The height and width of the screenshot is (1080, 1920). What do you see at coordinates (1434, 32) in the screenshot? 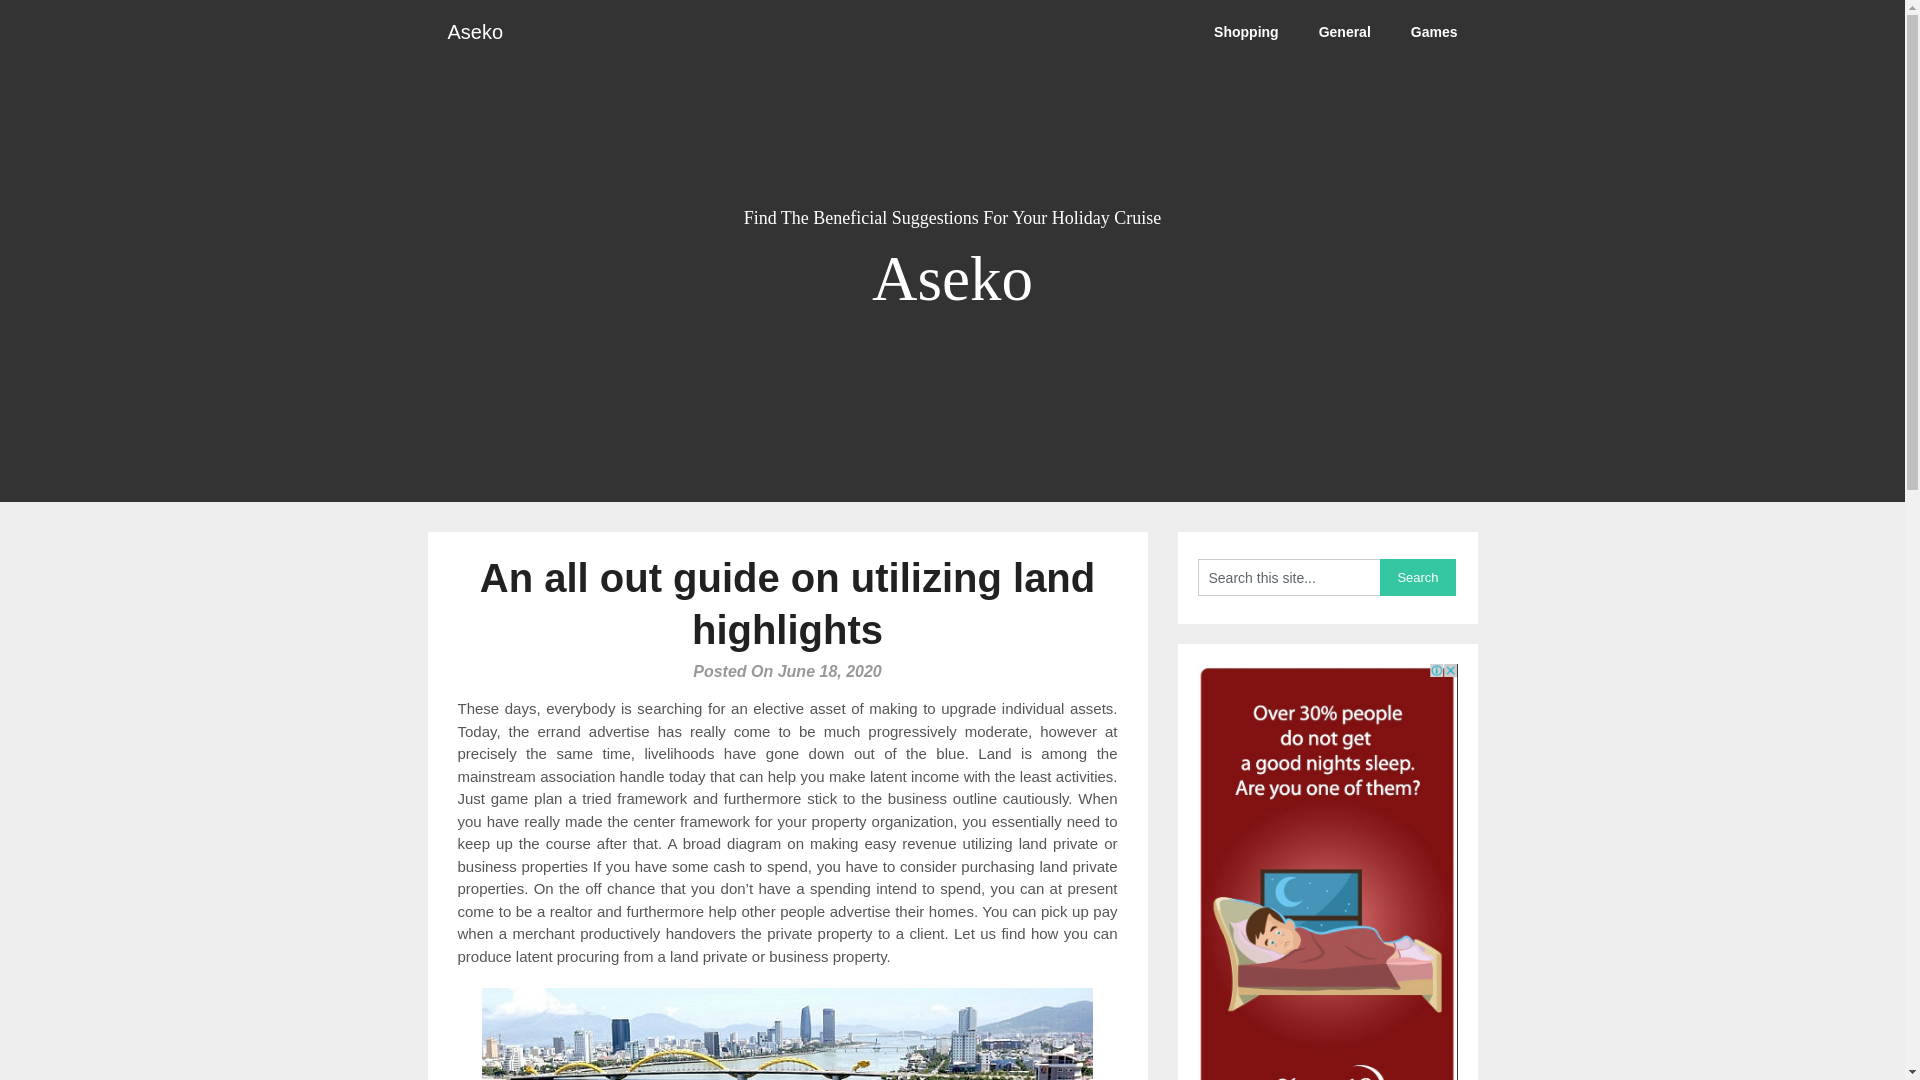
I see `Games` at bounding box center [1434, 32].